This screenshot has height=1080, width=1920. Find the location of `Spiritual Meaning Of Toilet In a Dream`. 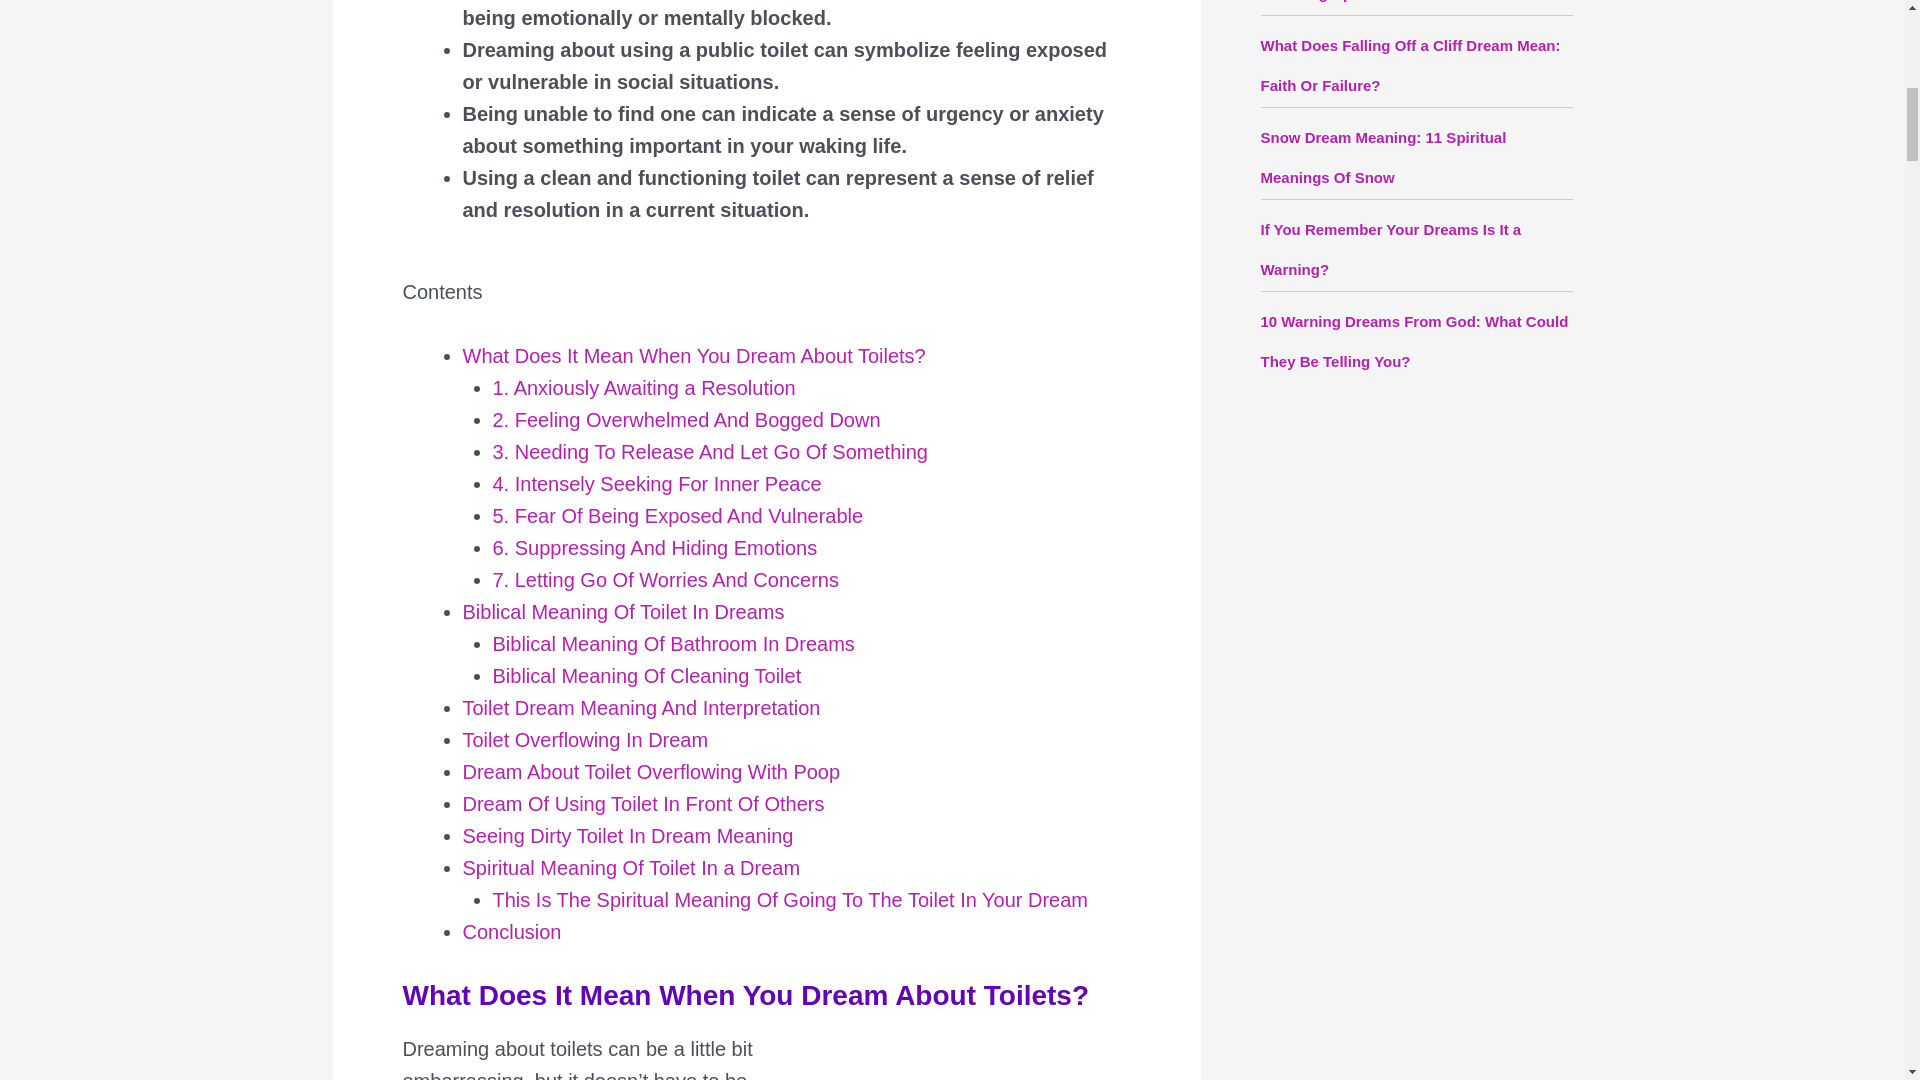

Spiritual Meaning Of Toilet In a Dream is located at coordinates (631, 868).